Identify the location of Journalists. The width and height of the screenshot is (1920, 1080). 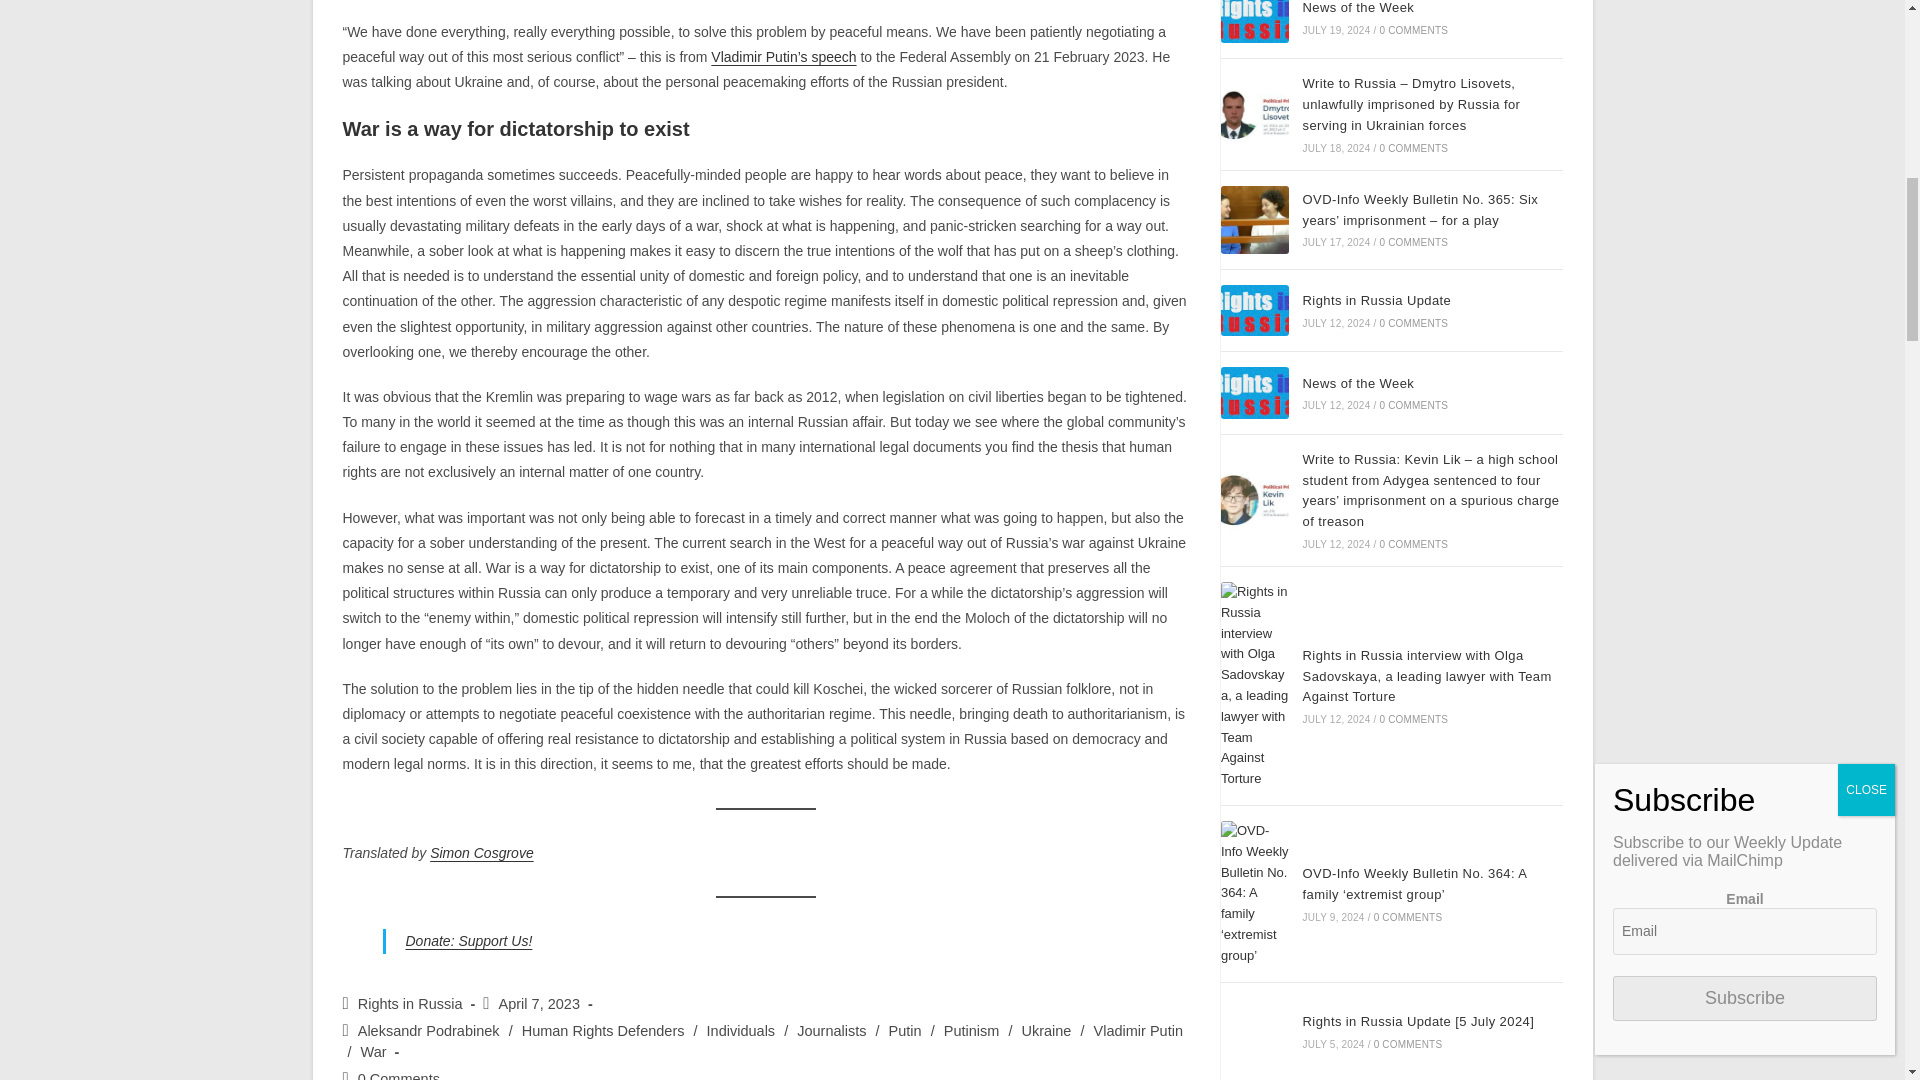
(830, 1030).